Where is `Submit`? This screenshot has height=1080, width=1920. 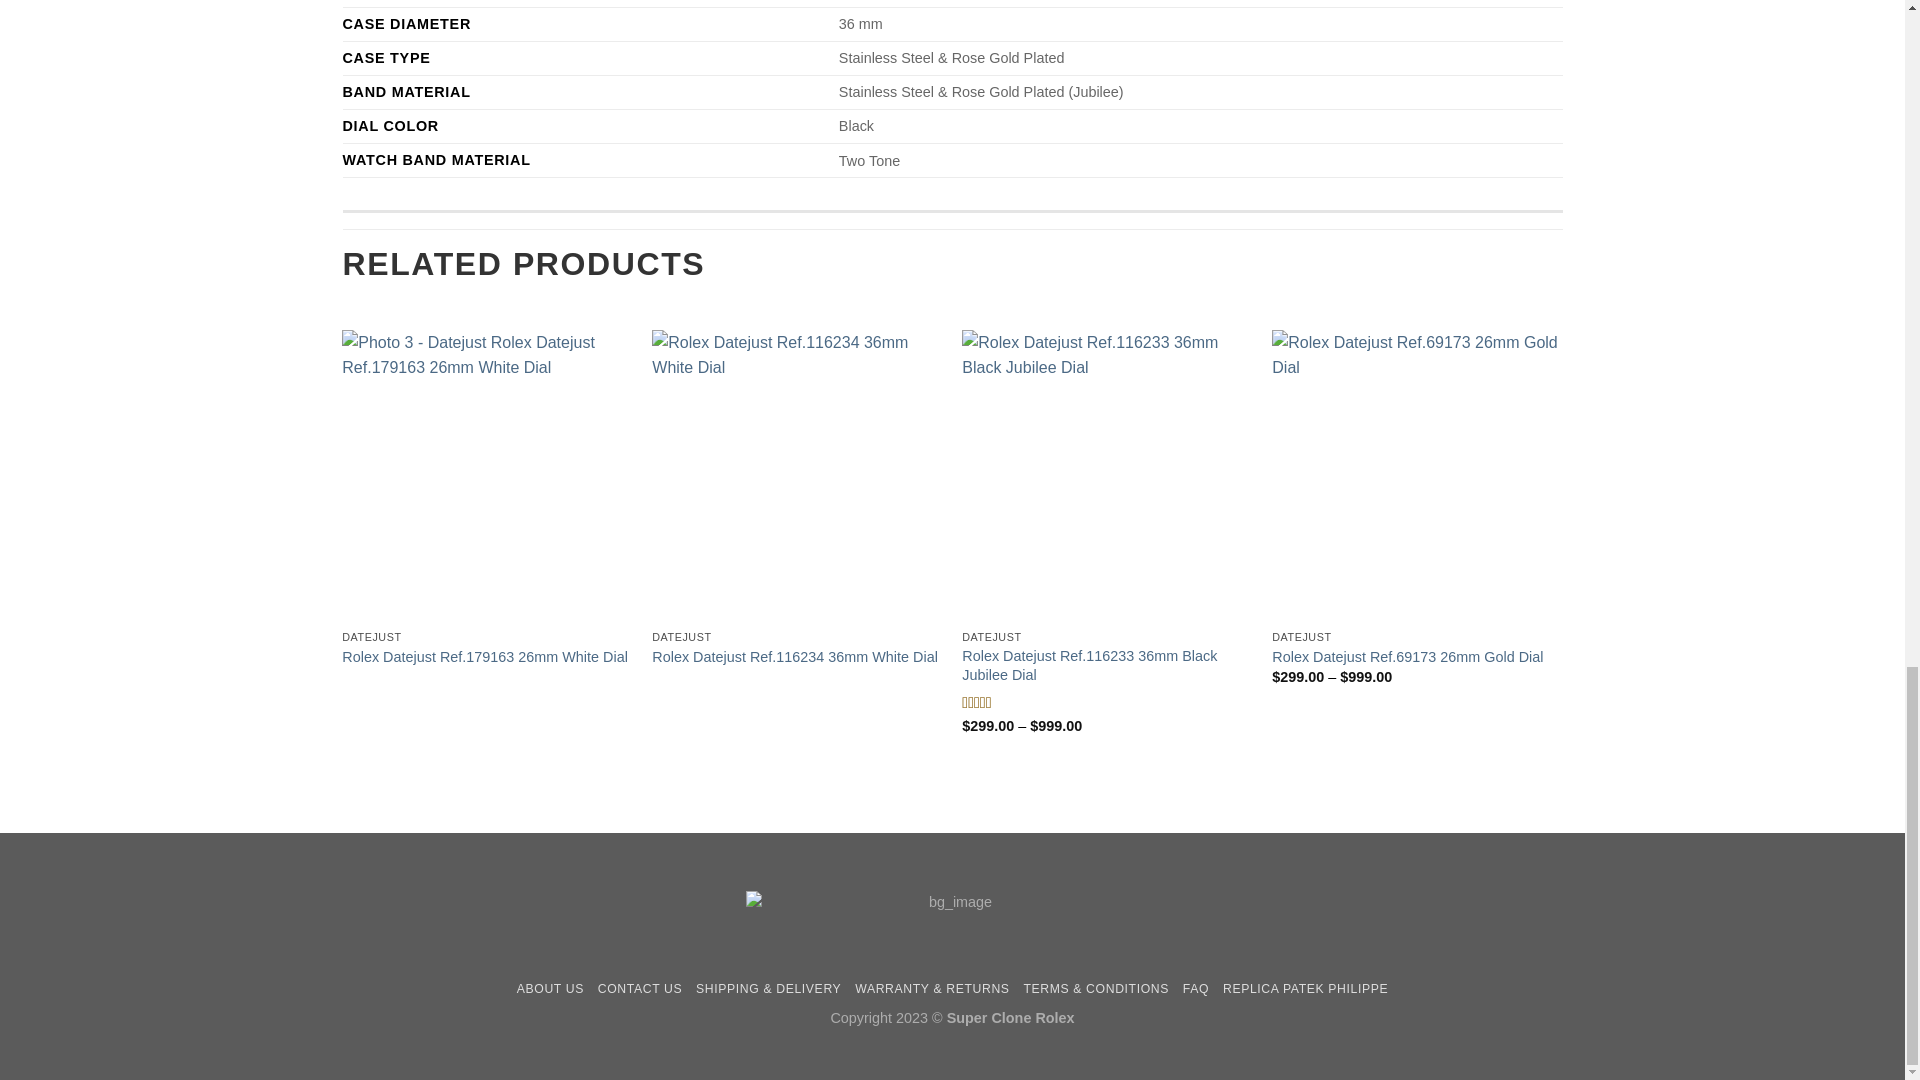 Submit is located at coordinates (424, 796).